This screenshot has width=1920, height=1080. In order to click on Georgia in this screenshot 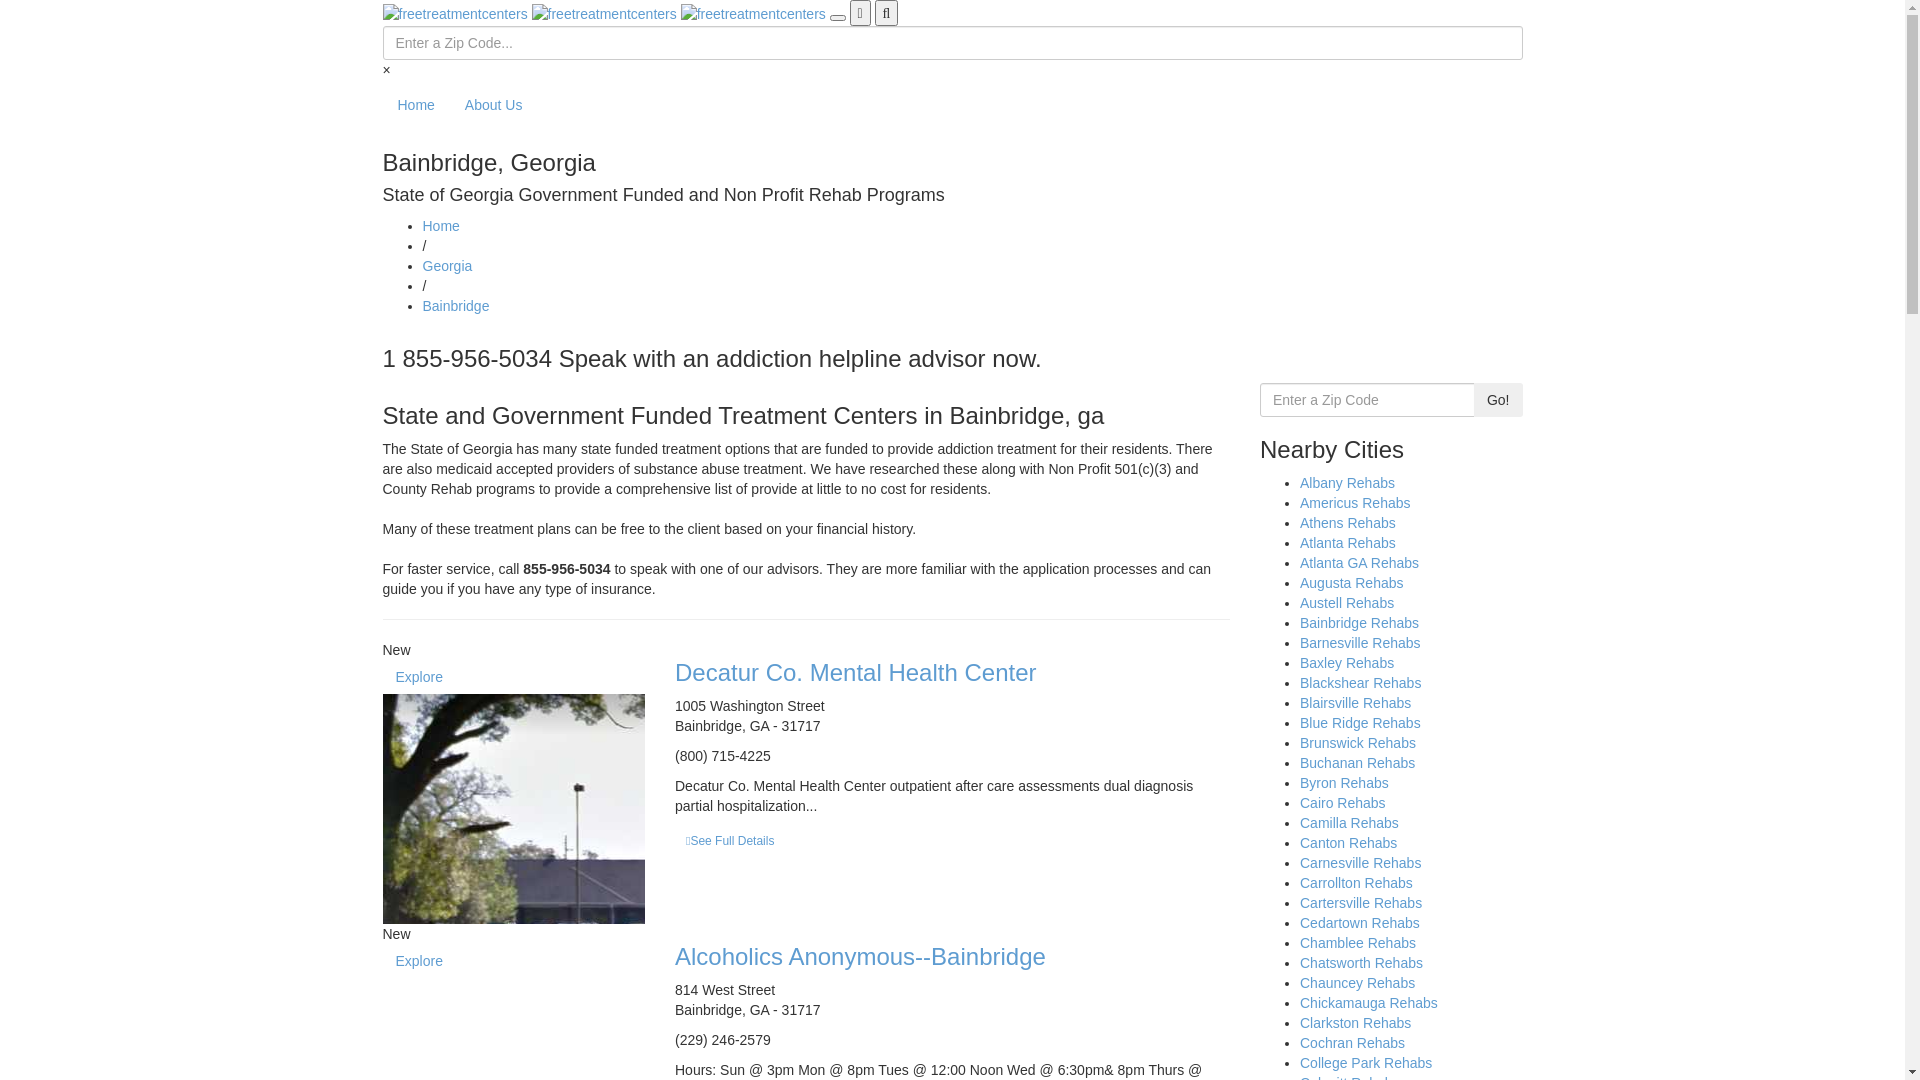, I will do `click(447, 266)`.